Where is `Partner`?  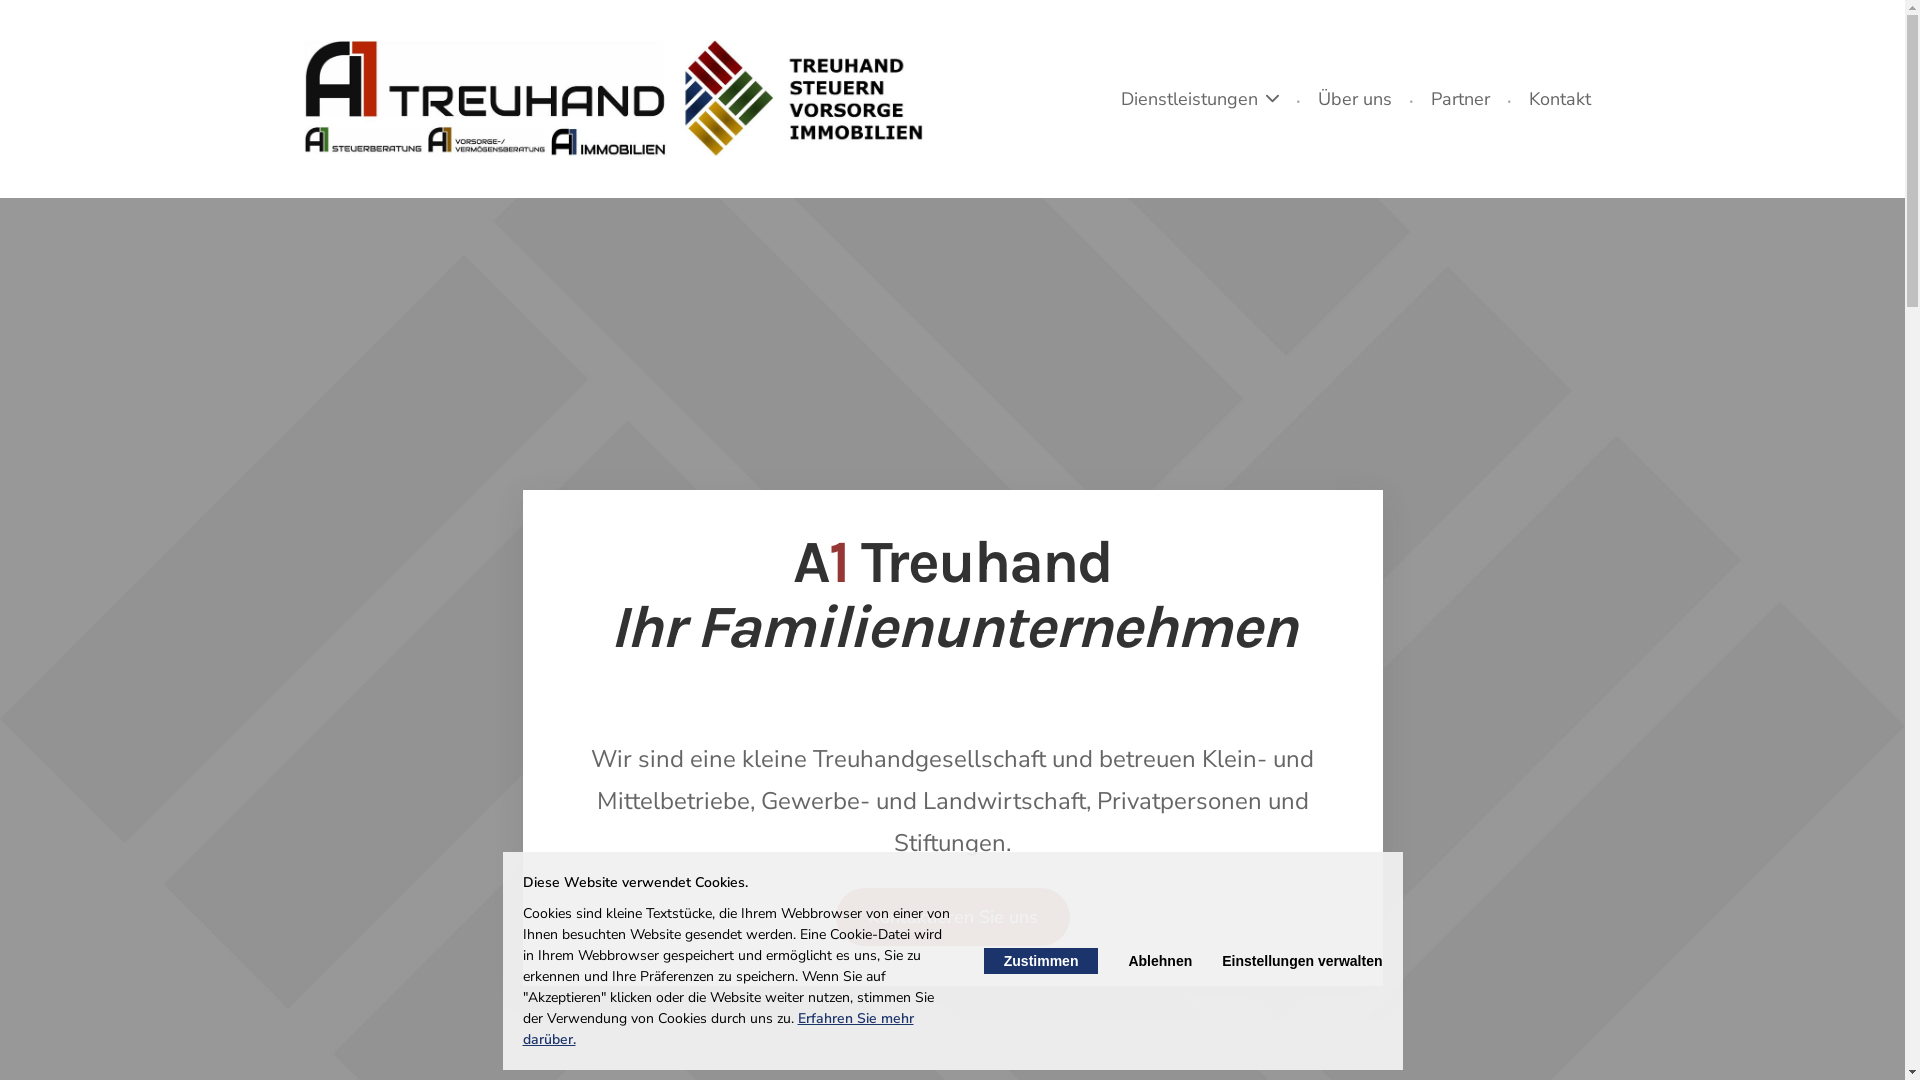
Partner is located at coordinates (1460, 99).